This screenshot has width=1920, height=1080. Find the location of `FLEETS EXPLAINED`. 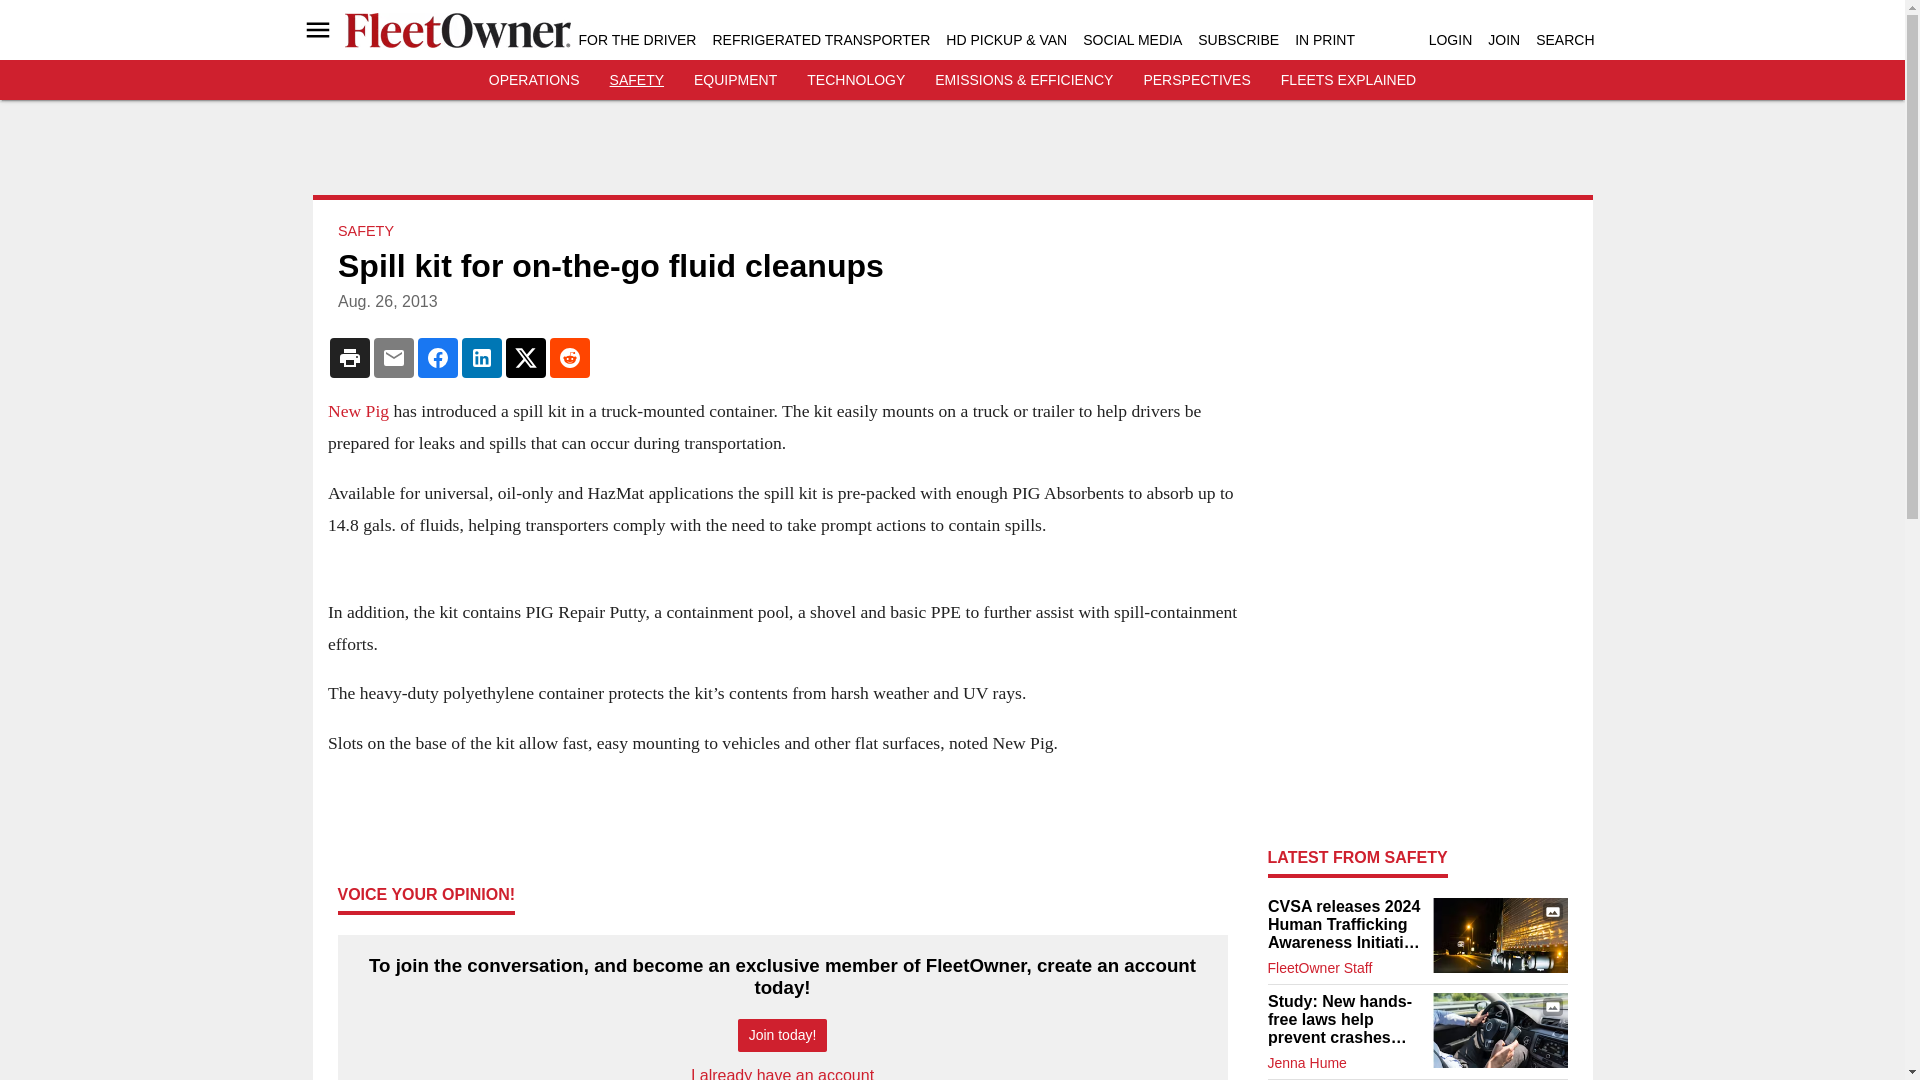

FLEETS EXPLAINED is located at coordinates (1348, 80).